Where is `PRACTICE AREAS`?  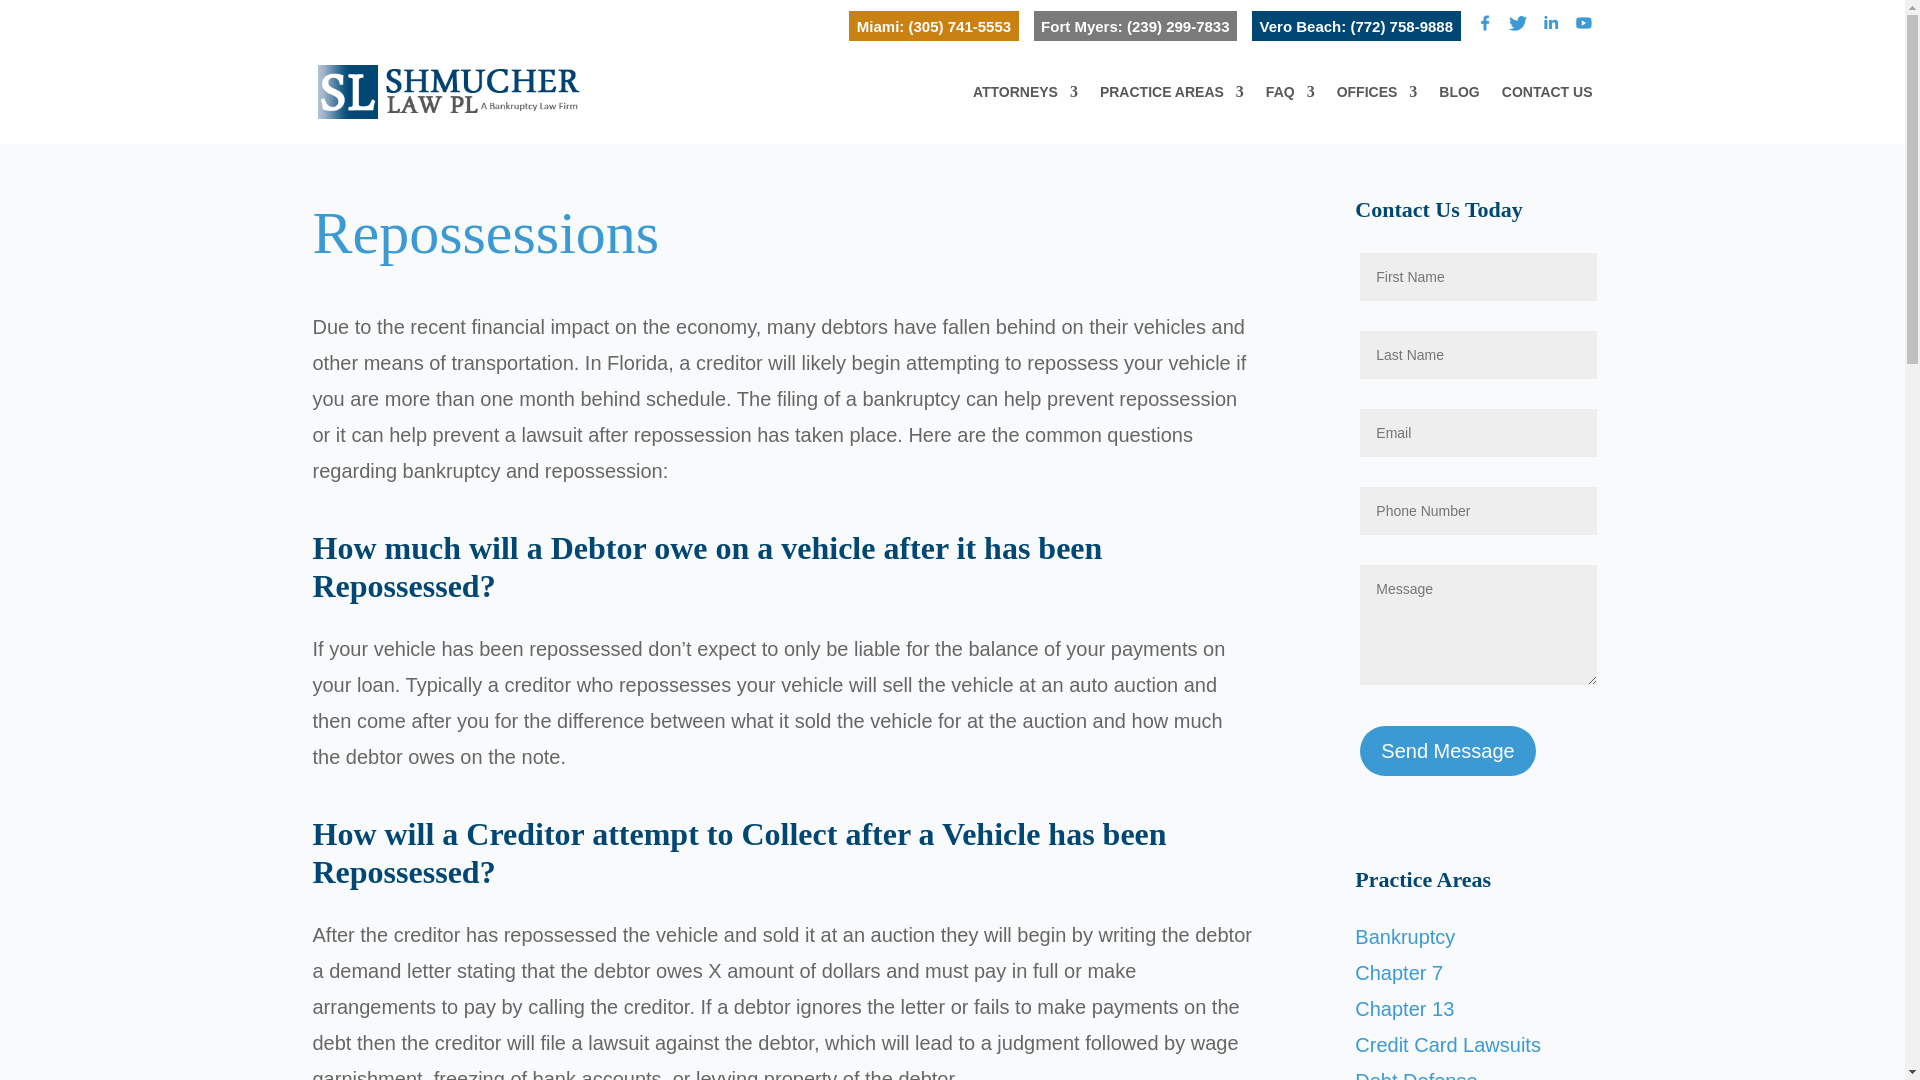 PRACTICE AREAS is located at coordinates (1172, 114).